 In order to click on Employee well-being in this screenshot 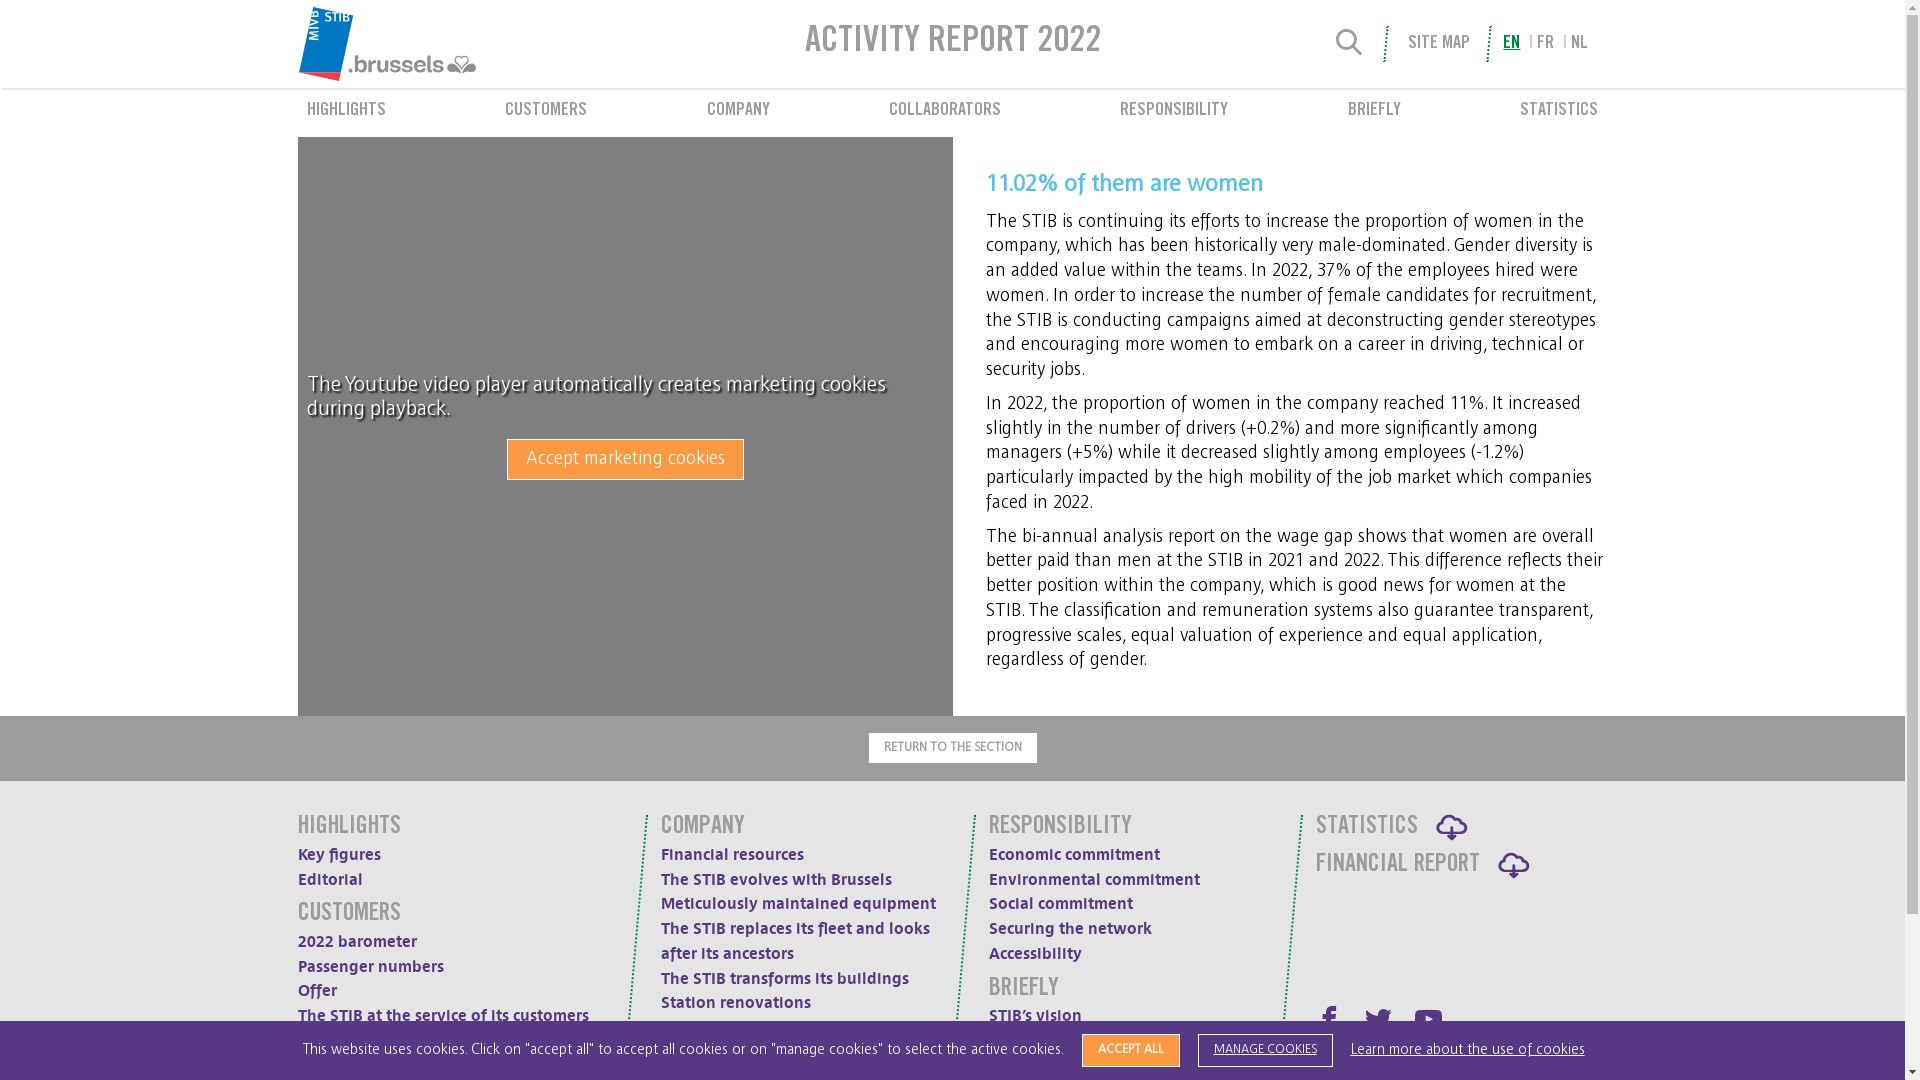, I will do `click(778, 12)`.